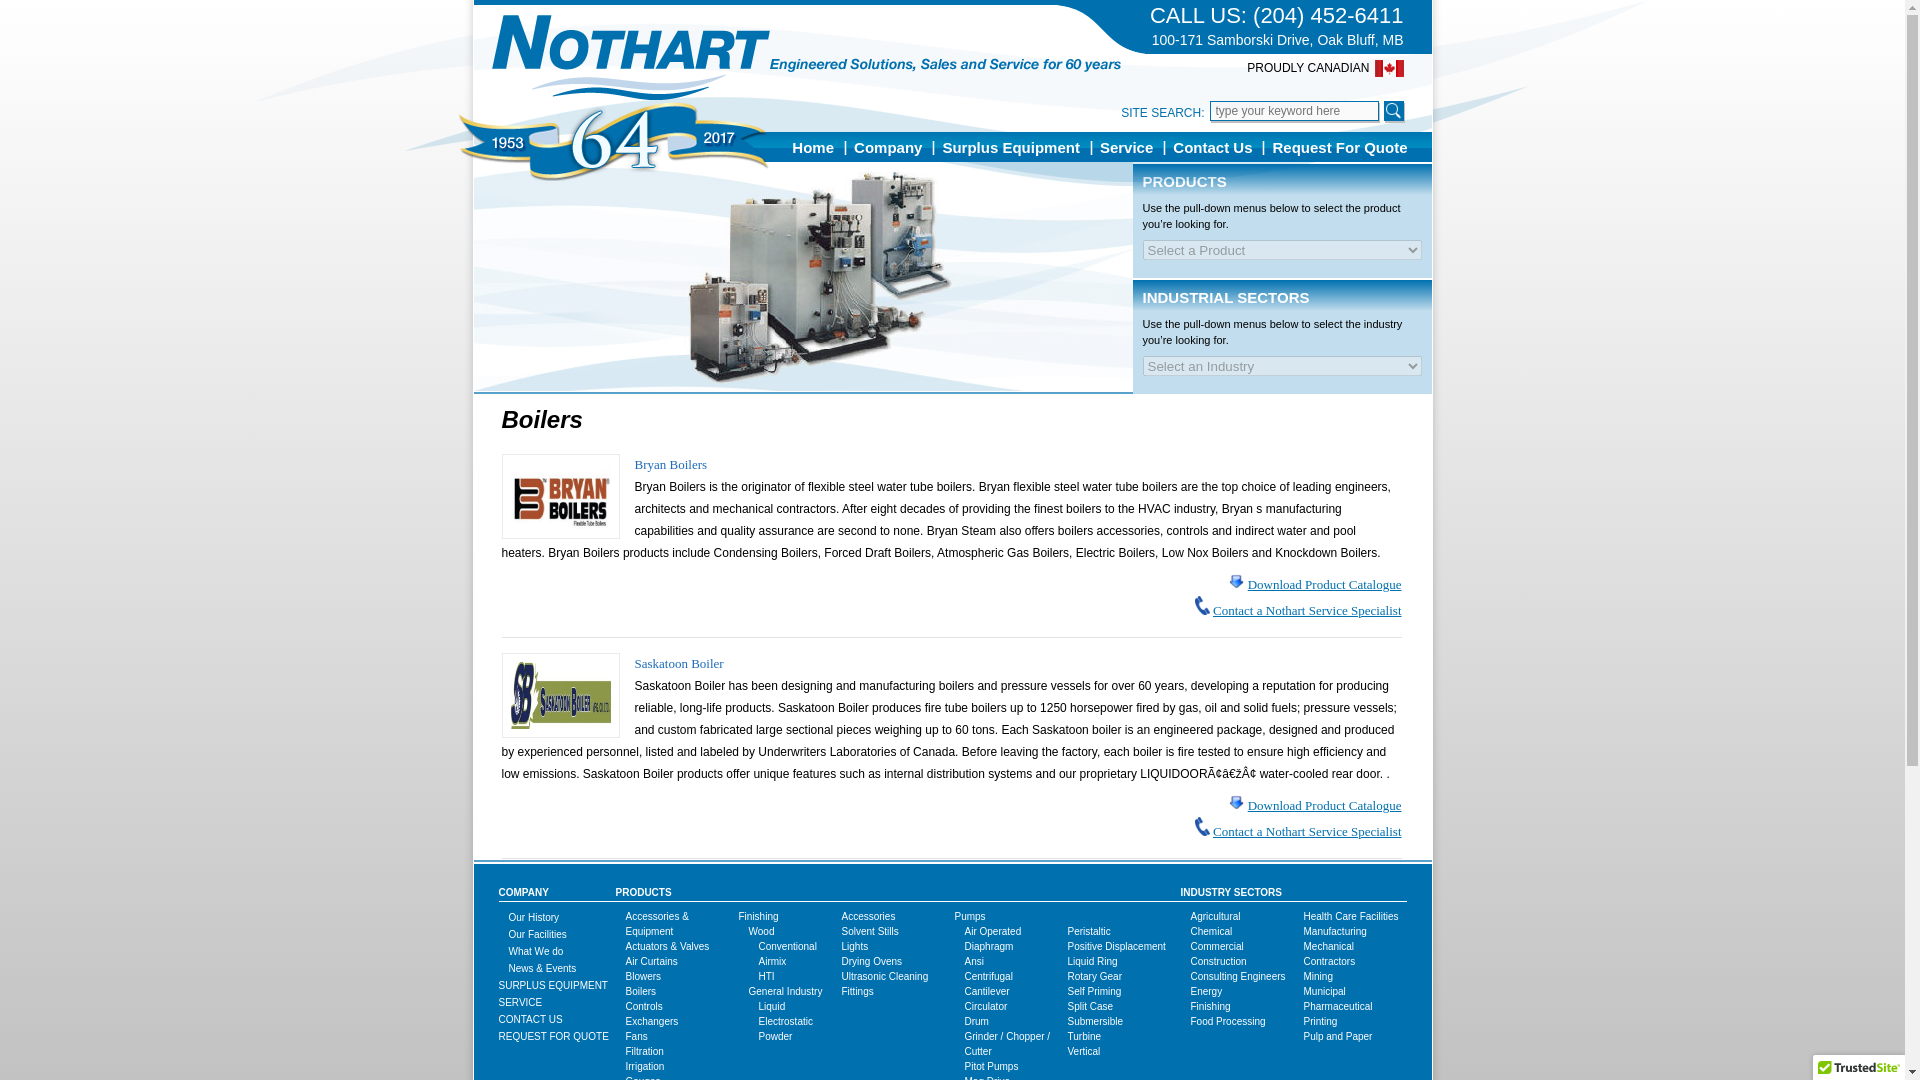 The width and height of the screenshot is (1920, 1080). I want to click on Filtration, so click(644, 1052).